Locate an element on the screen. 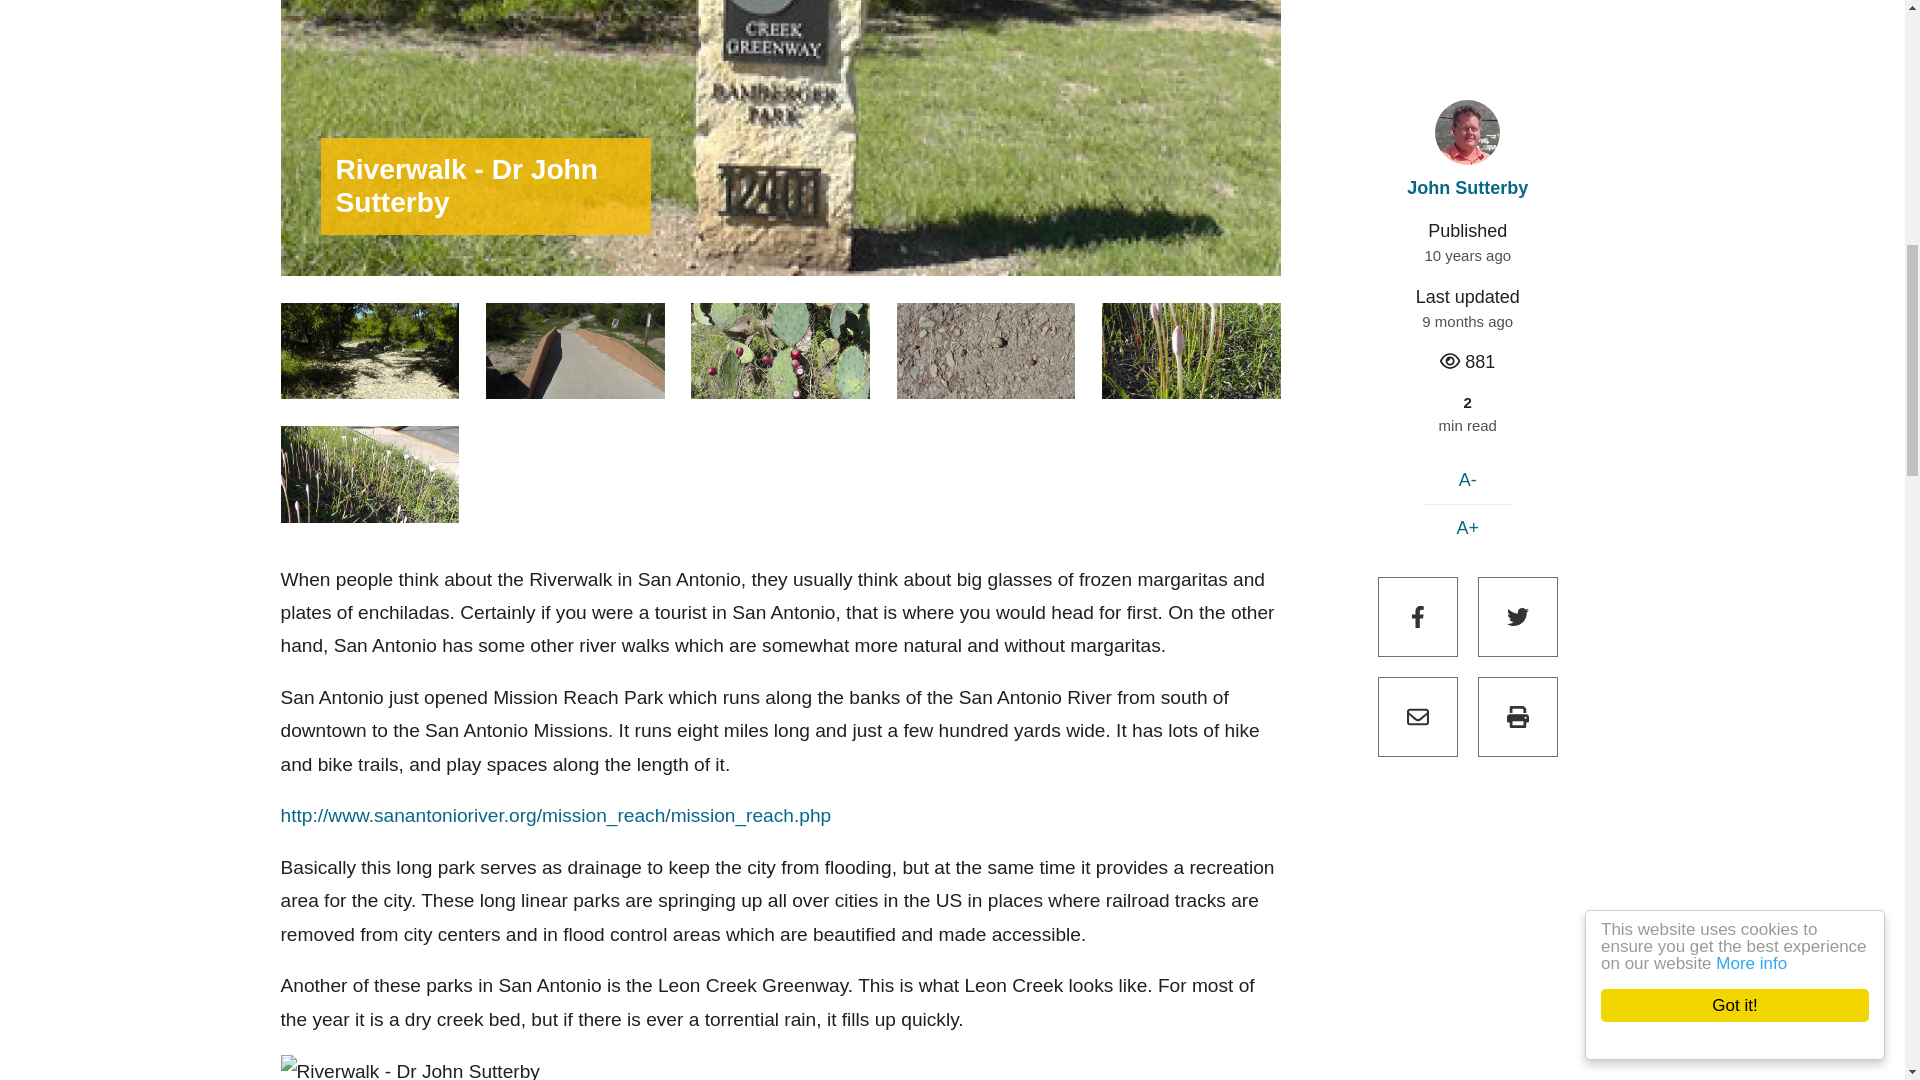 The image size is (1920, 1080). Riverwalk - Dr John Sutterby is located at coordinates (780, 351).